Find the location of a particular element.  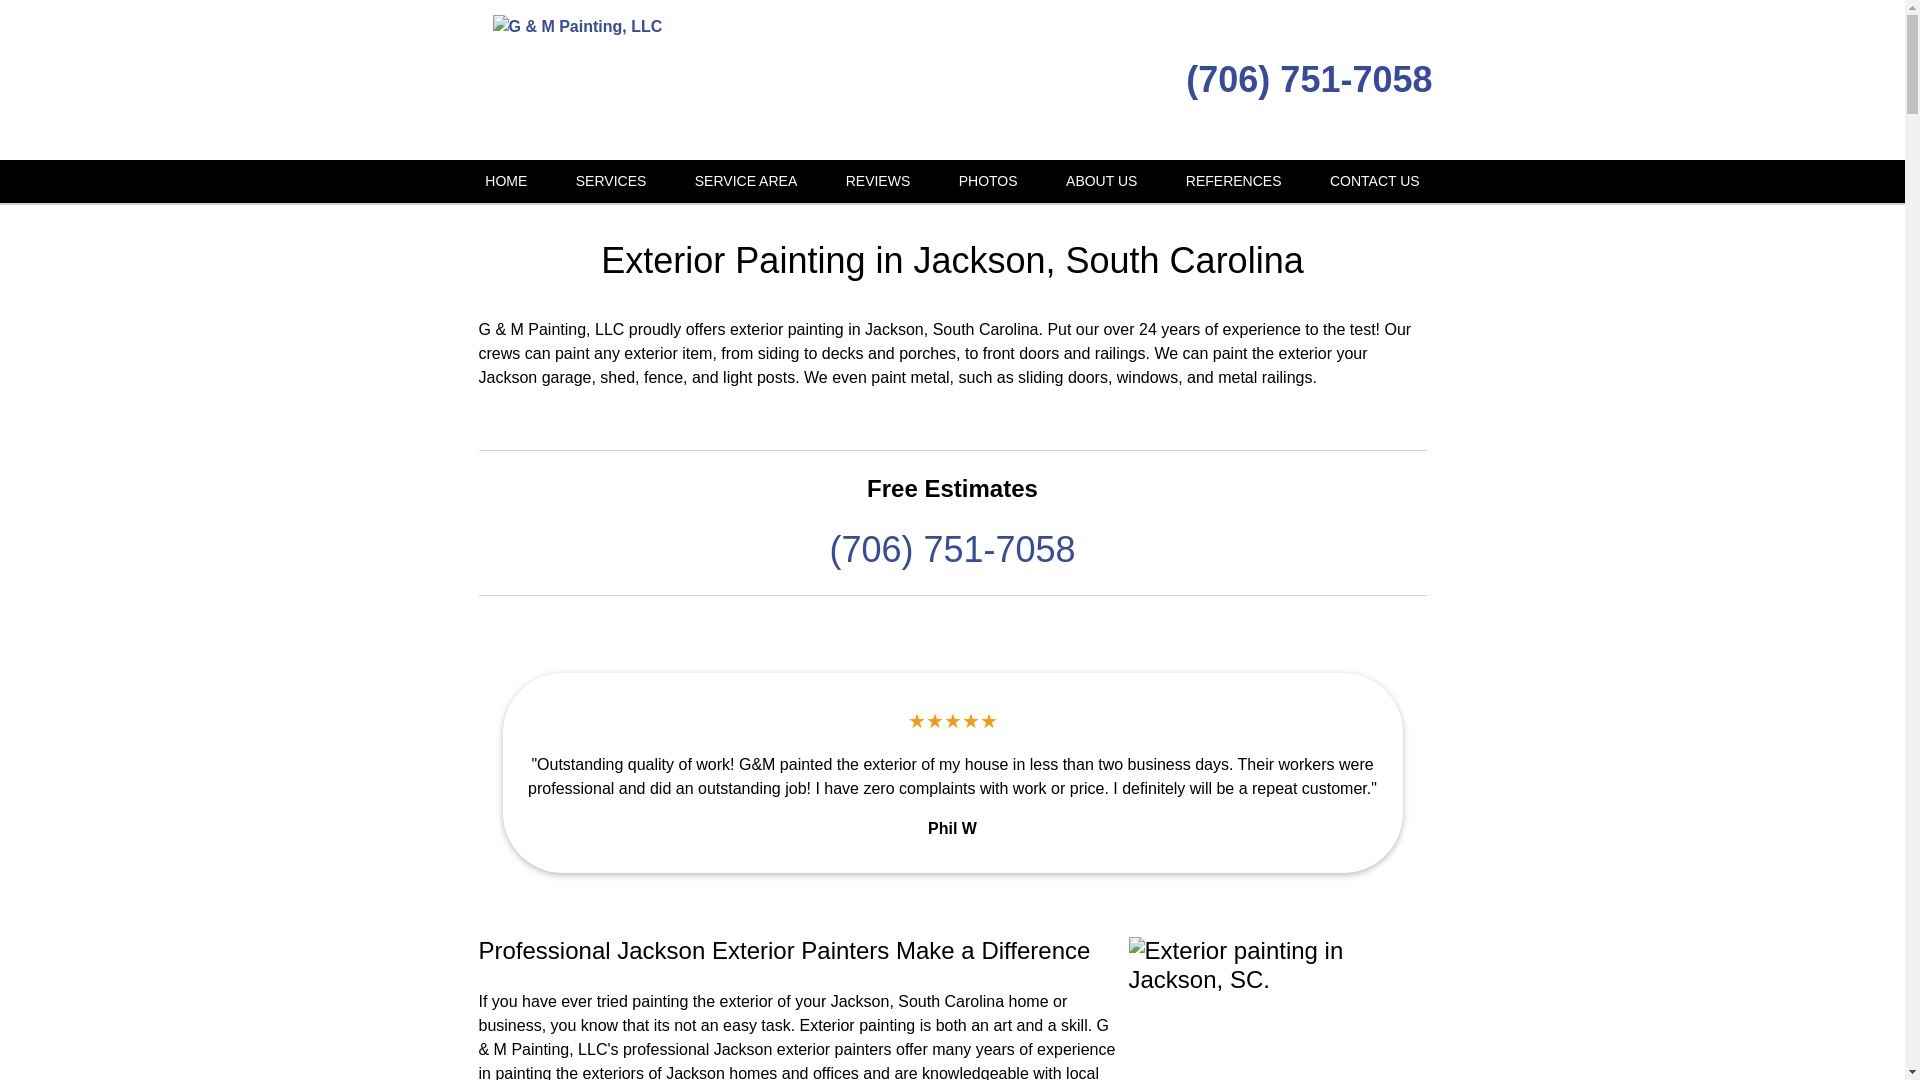

REVIEWS is located at coordinates (878, 181).